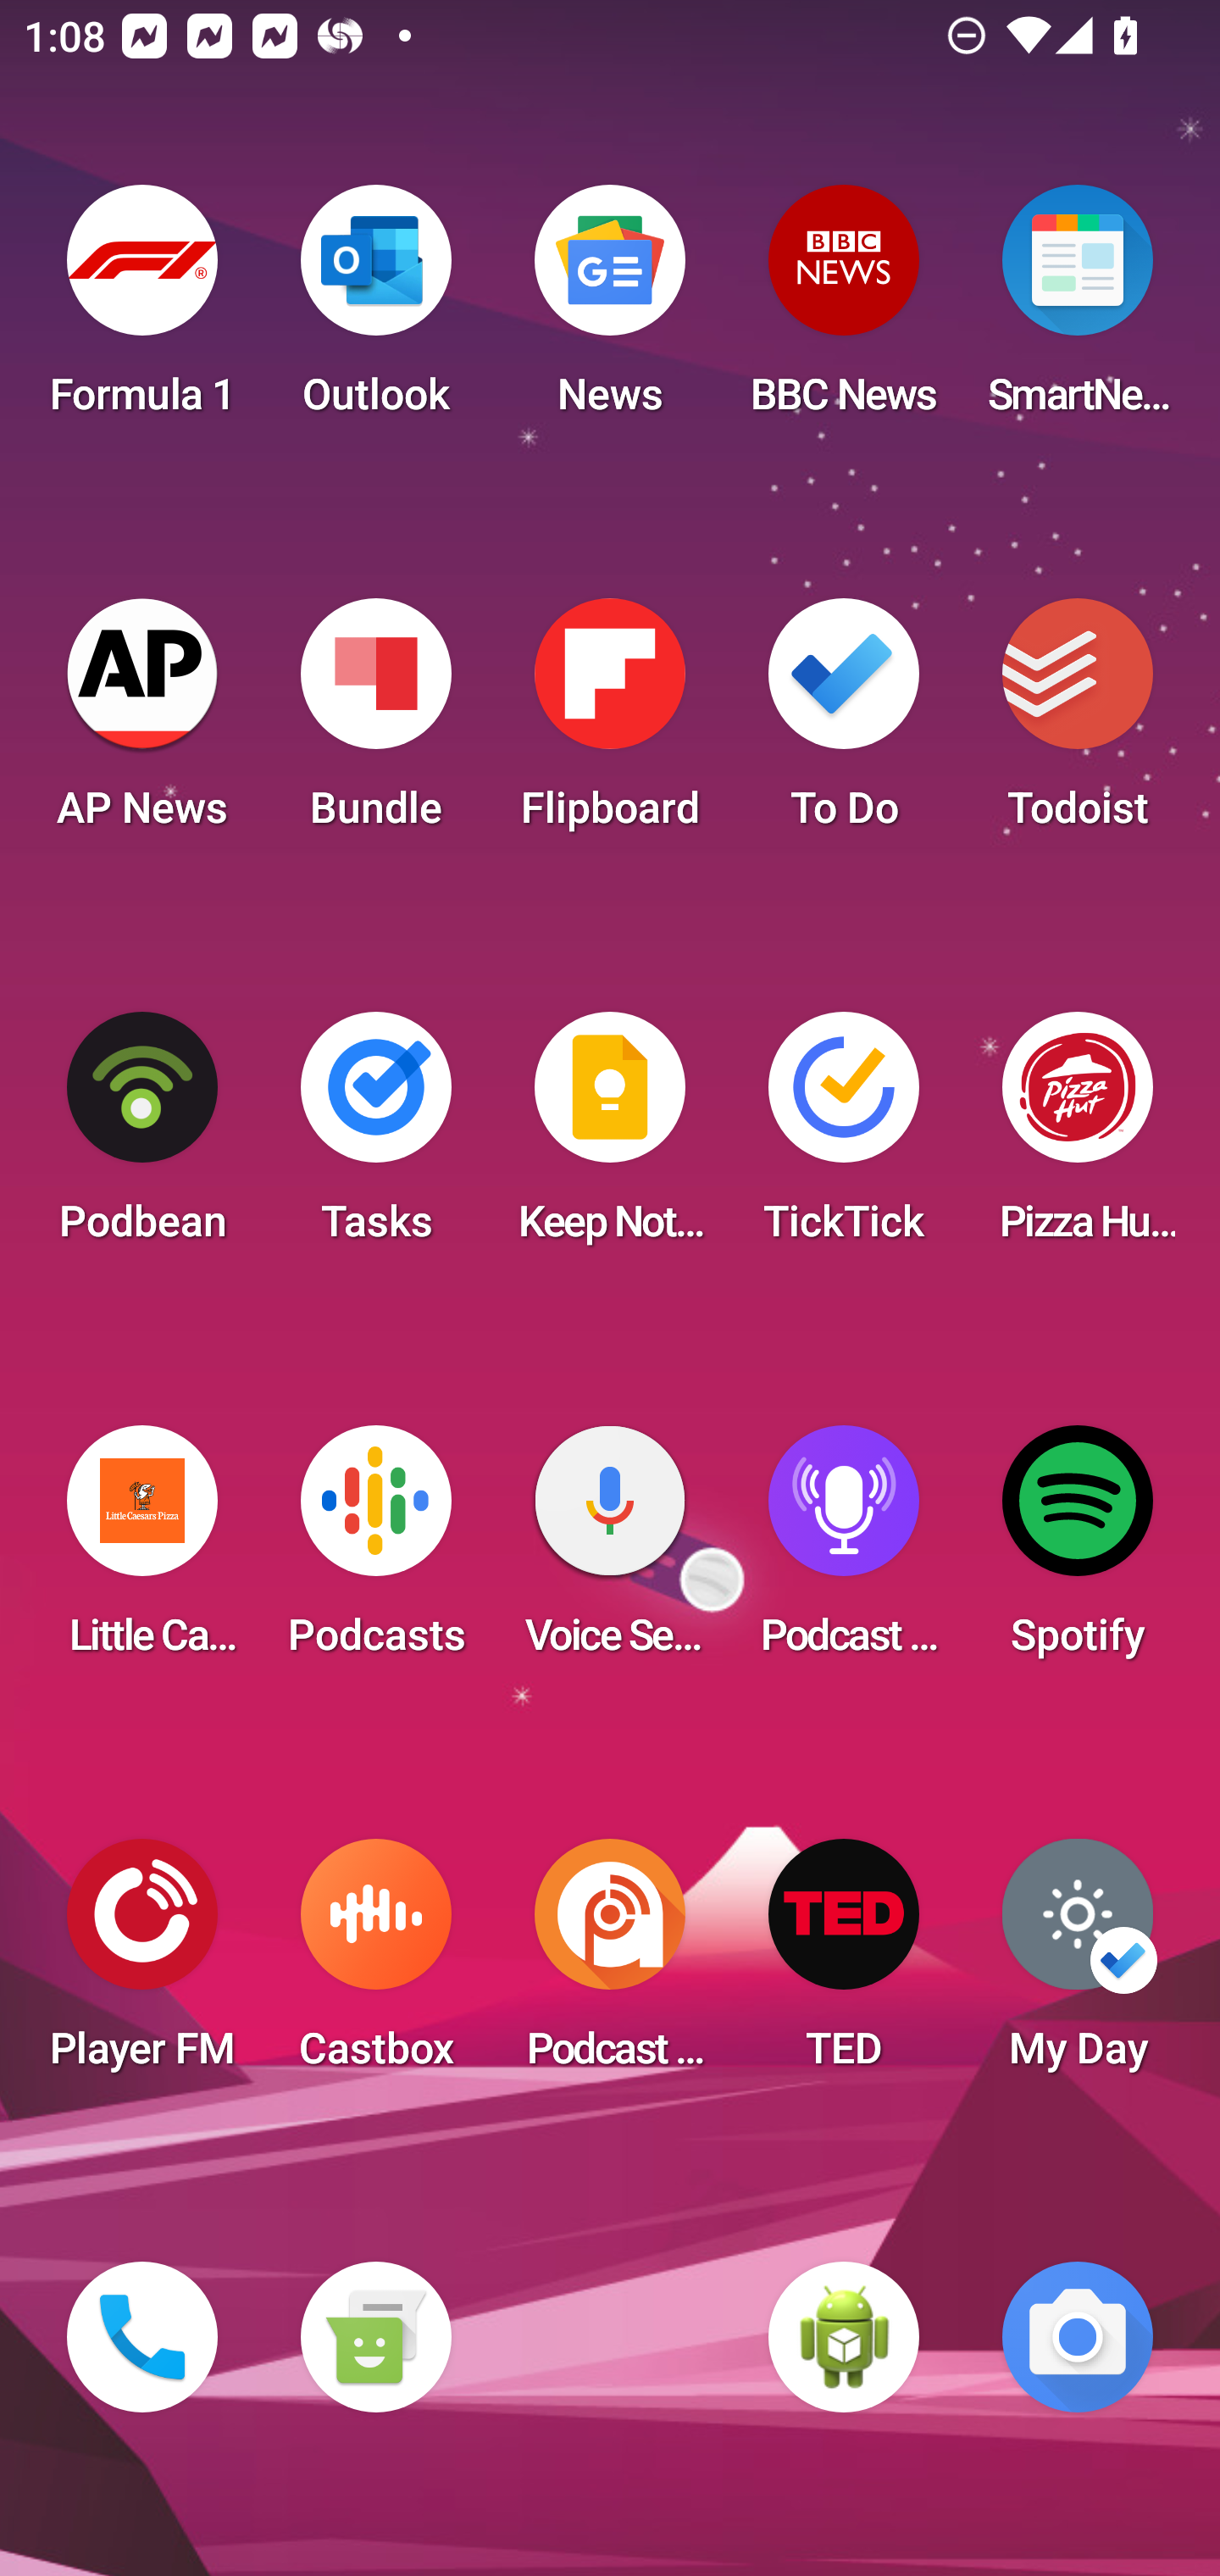  What do you see at coordinates (142, 724) in the screenshot?
I see `AP News` at bounding box center [142, 724].